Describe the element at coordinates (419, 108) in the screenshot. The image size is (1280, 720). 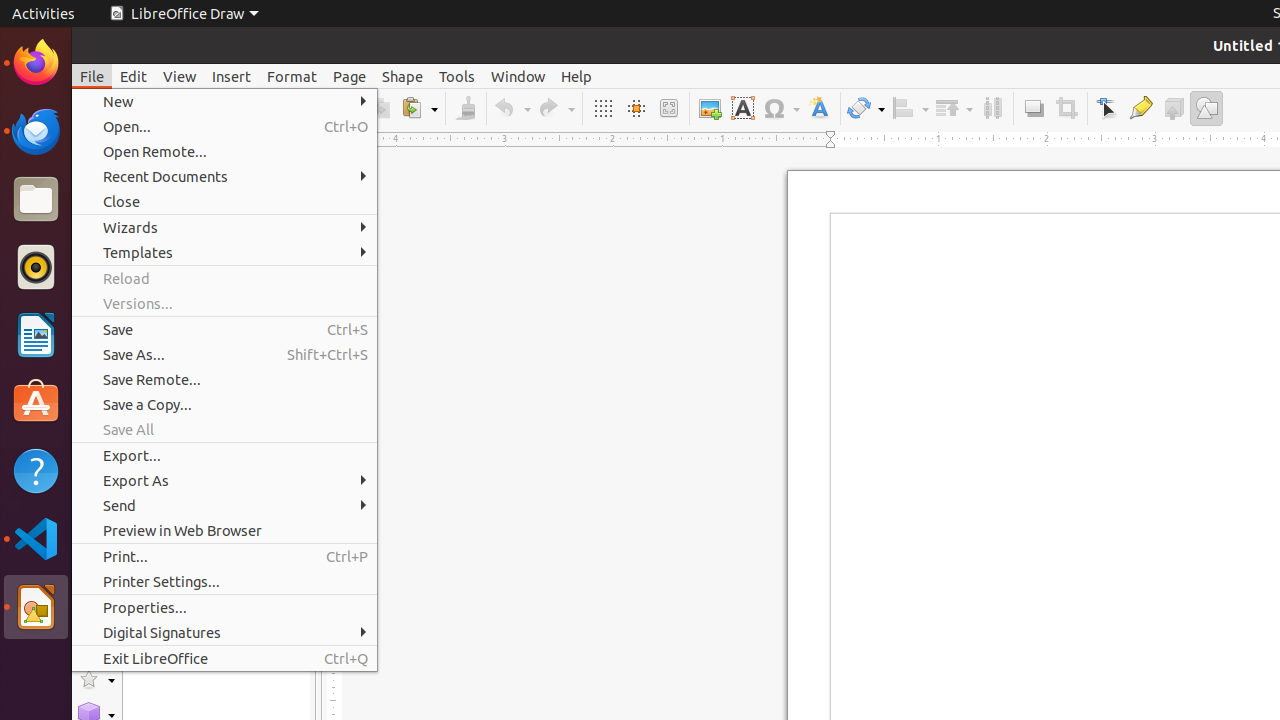
I see `Paste` at that location.